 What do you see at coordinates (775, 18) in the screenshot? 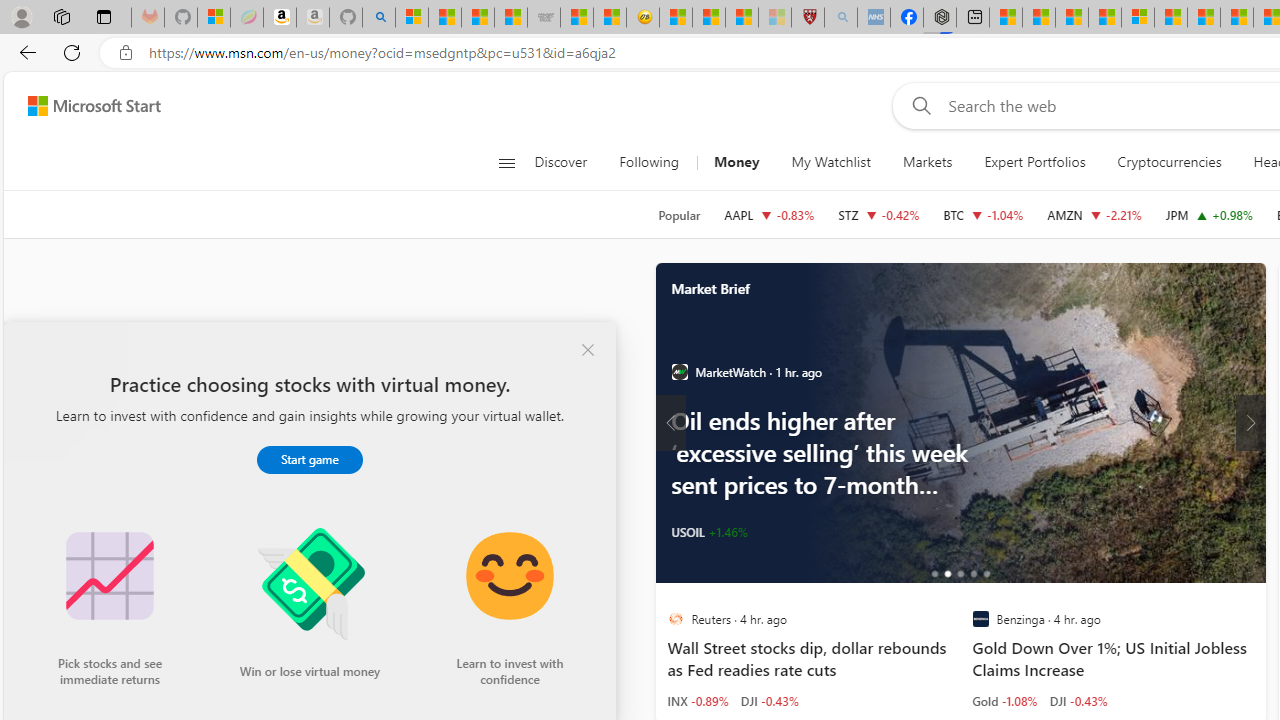
I see `12 Popular Science Lies that Must be Corrected - Sleeping` at bounding box center [775, 18].